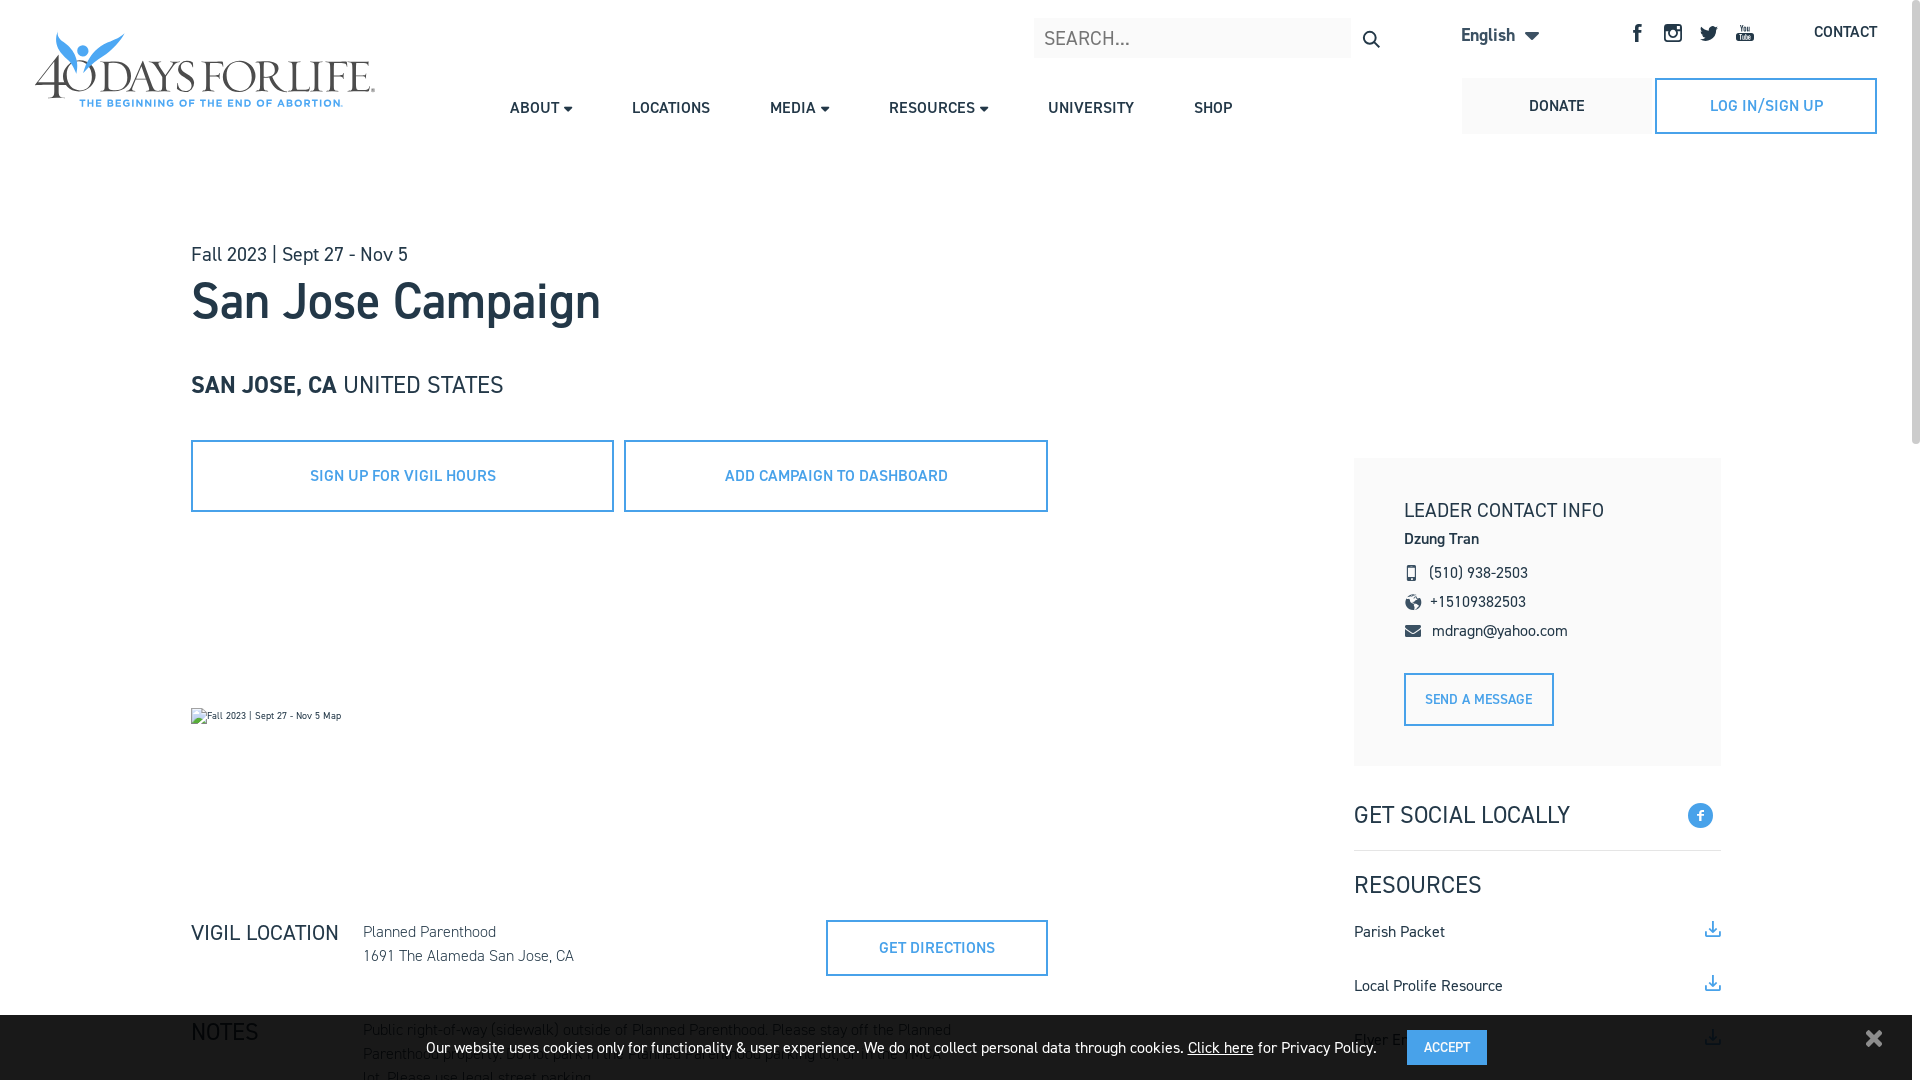 The height and width of the screenshot is (1080, 1920). What do you see at coordinates (1766, 106) in the screenshot?
I see `LOG IN/SIGN UP` at bounding box center [1766, 106].